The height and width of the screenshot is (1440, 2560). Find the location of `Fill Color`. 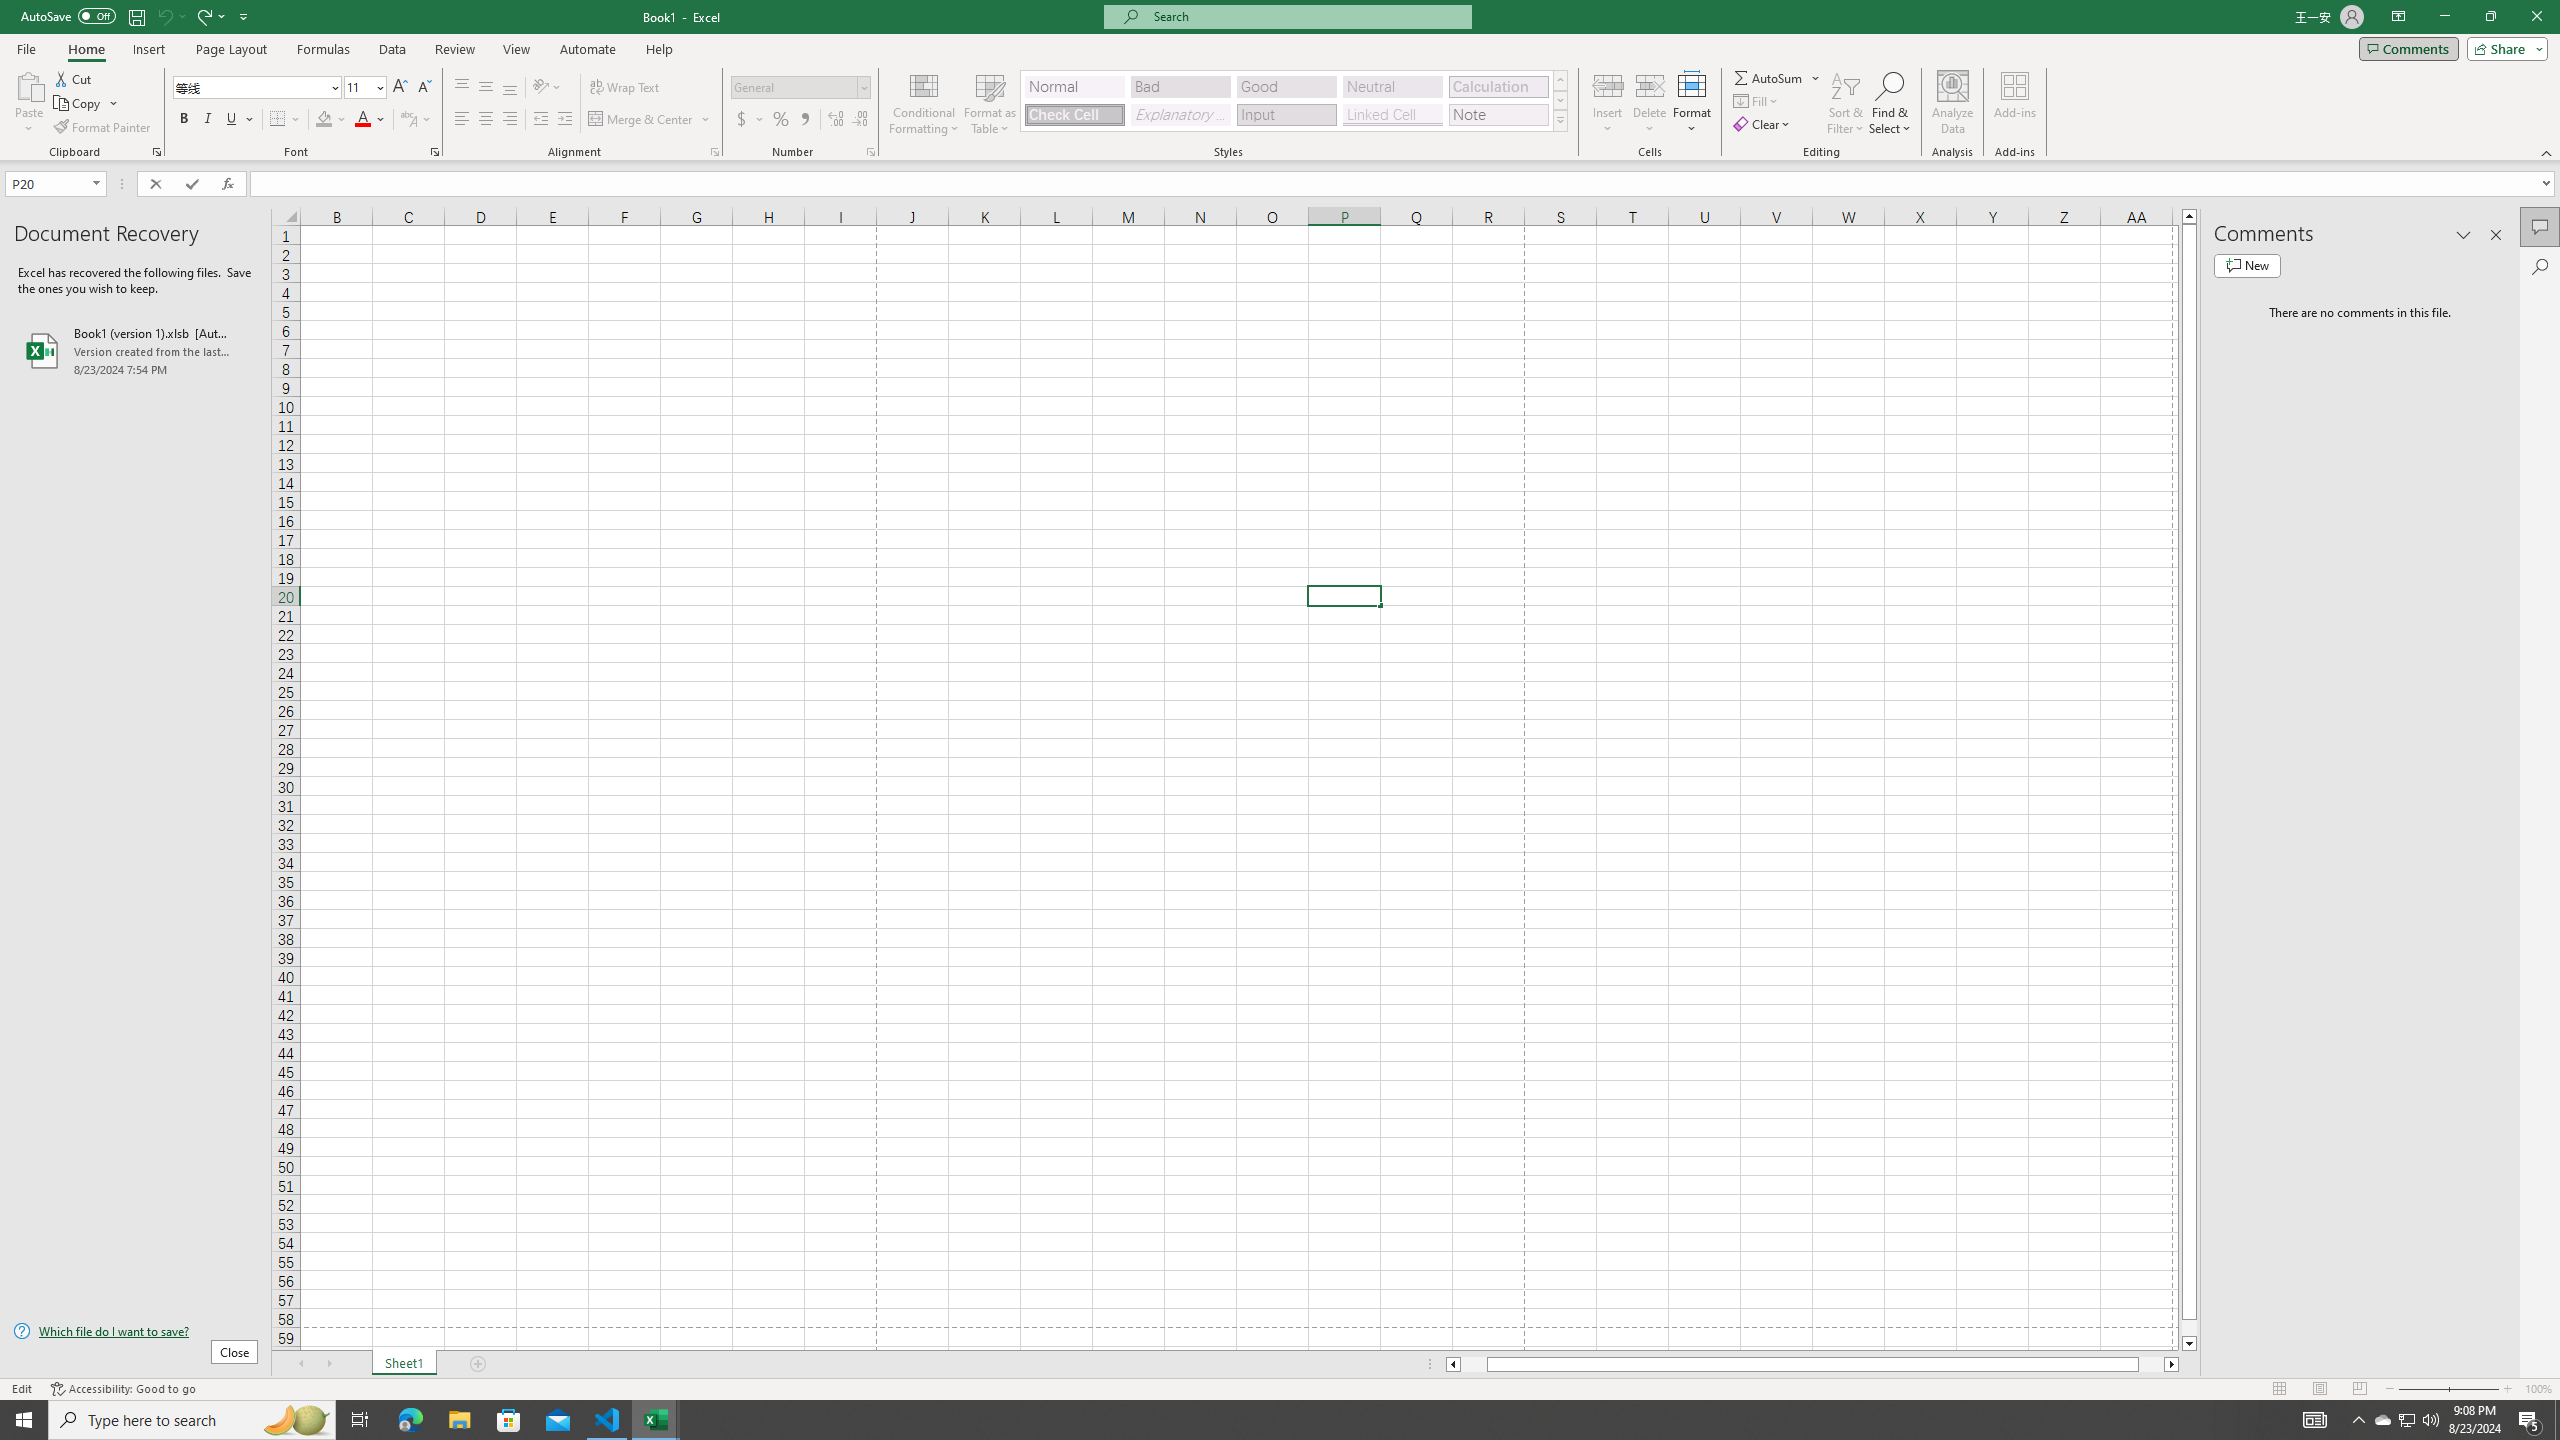

Fill Color is located at coordinates (331, 120).